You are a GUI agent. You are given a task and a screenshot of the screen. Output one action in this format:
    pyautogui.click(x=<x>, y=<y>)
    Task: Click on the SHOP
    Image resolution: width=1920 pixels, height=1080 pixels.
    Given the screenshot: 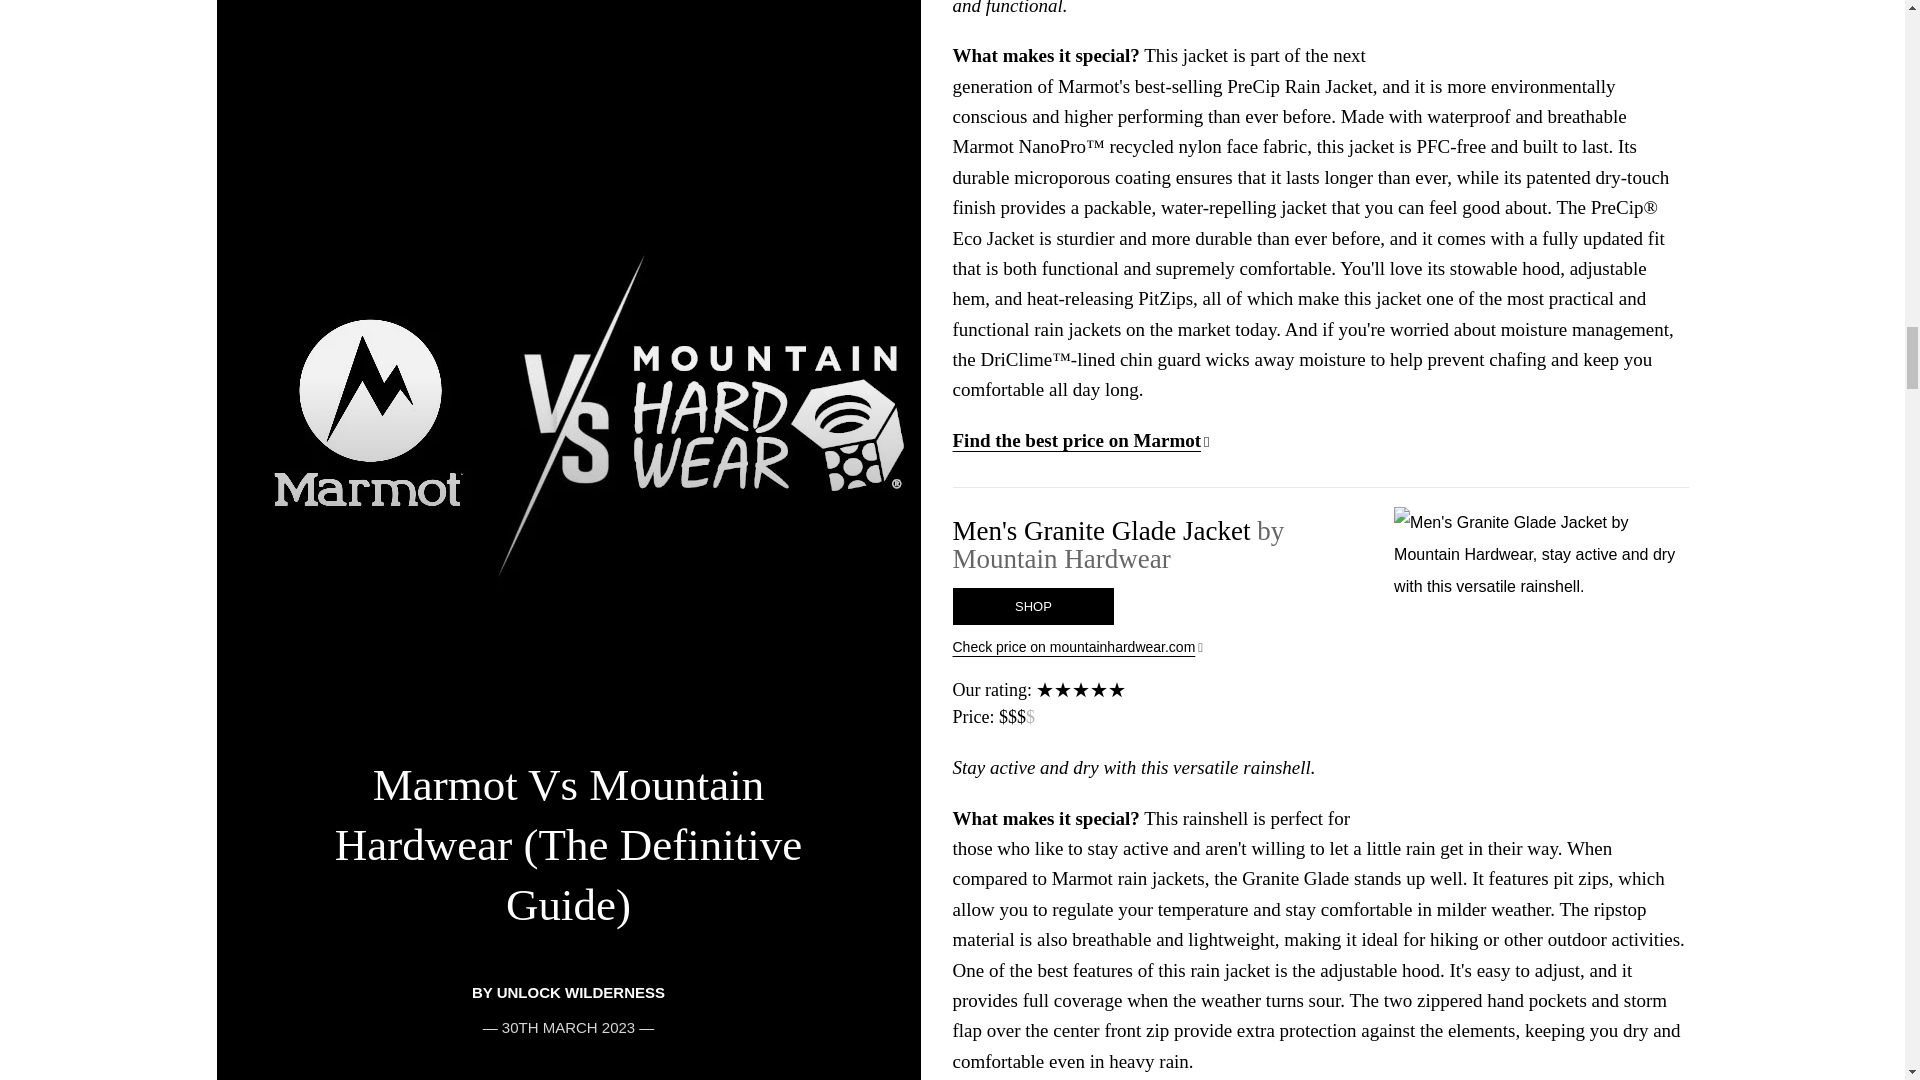 What is the action you would take?
    pyautogui.click(x=1032, y=606)
    